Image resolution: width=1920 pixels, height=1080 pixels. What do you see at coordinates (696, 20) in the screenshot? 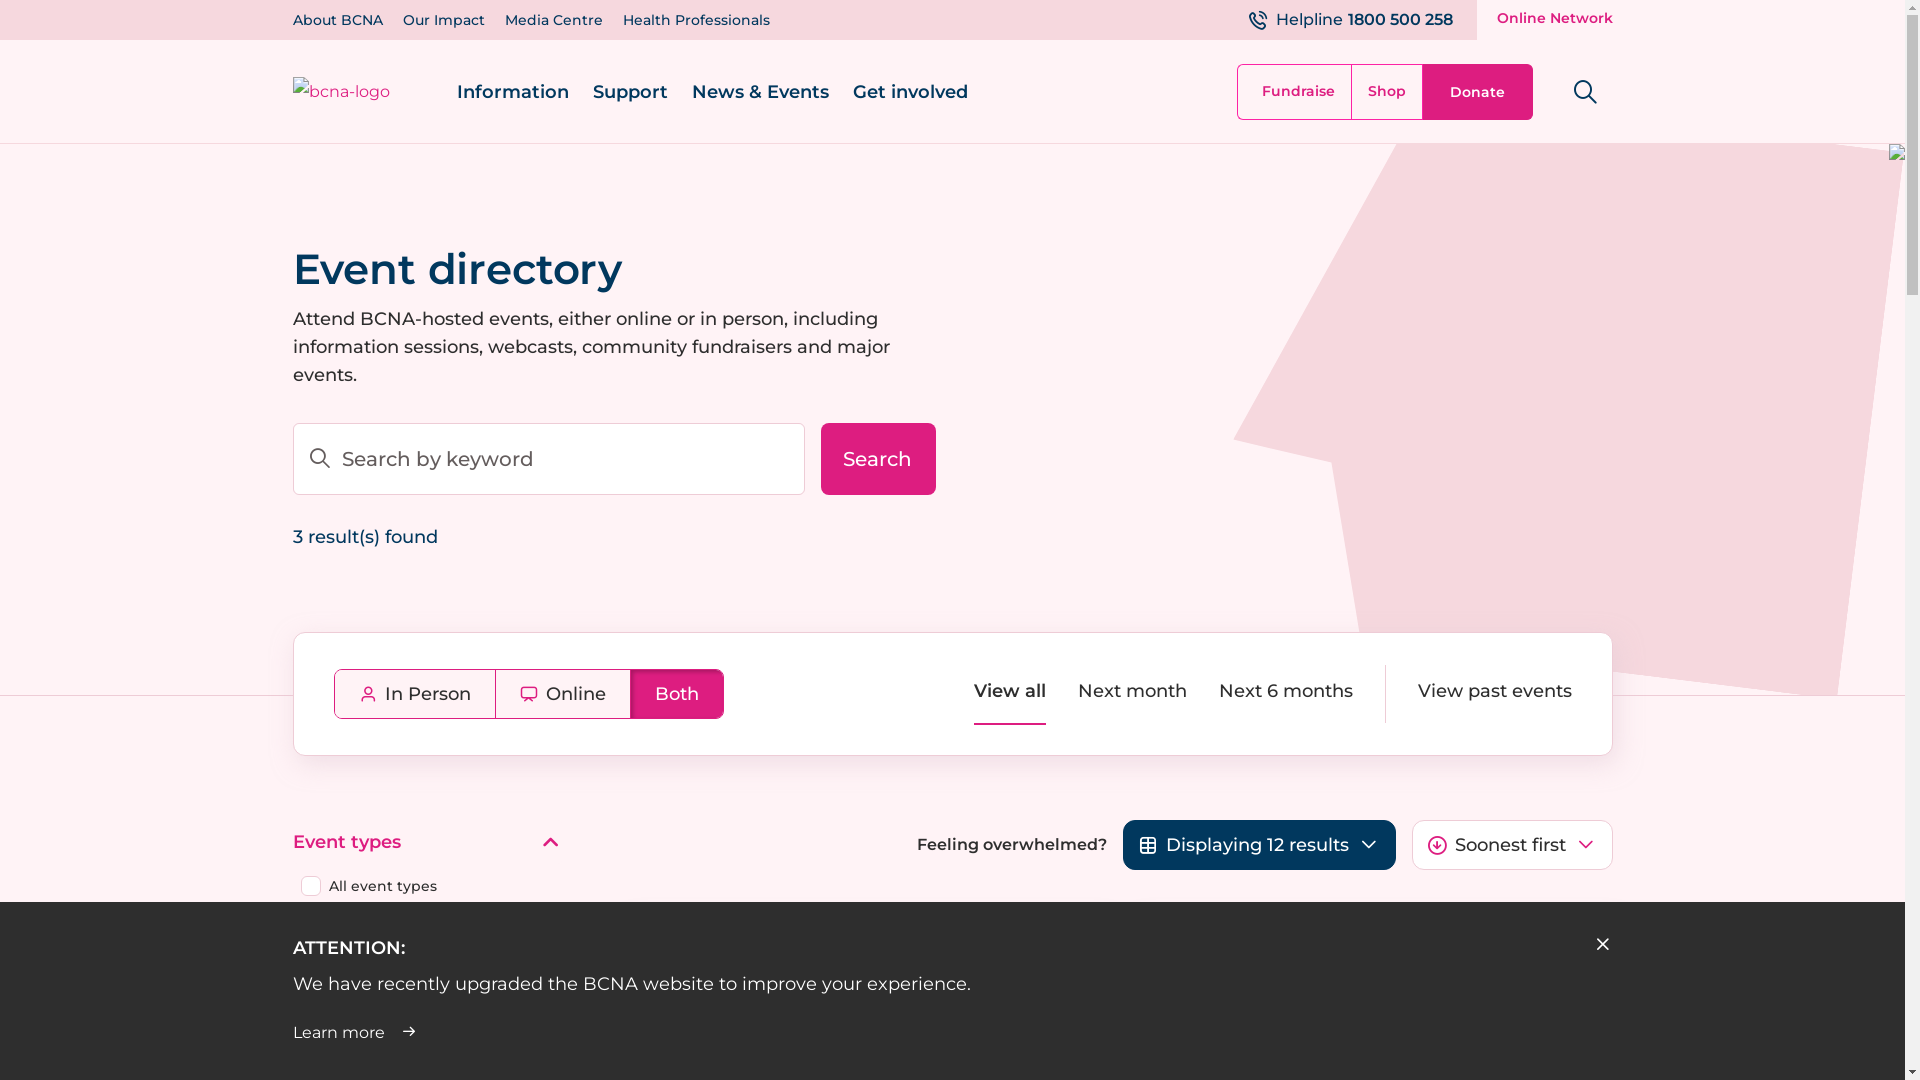
I see `Health Professionals` at bounding box center [696, 20].